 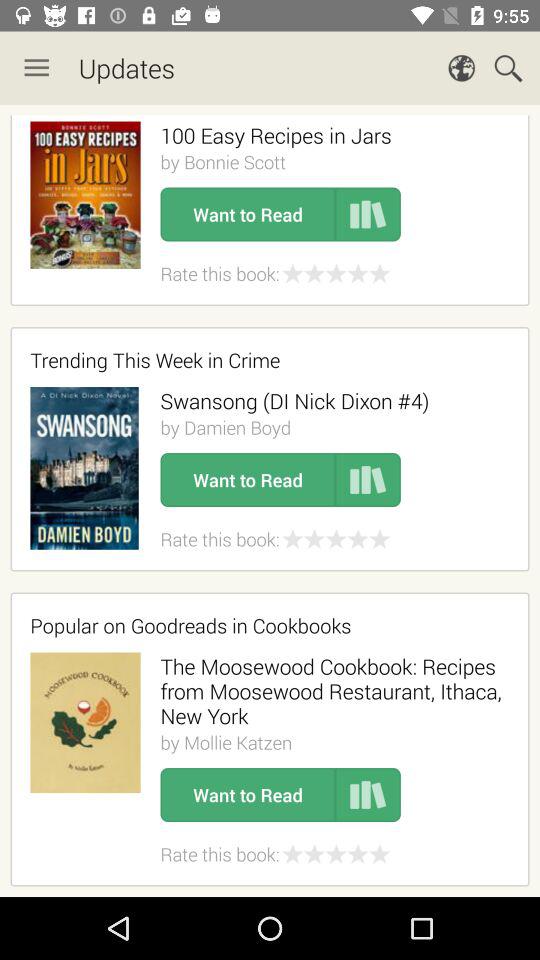 What do you see at coordinates (225, 427) in the screenshot?
I see `select the item above the want to read` at bounding box center [225, 427].